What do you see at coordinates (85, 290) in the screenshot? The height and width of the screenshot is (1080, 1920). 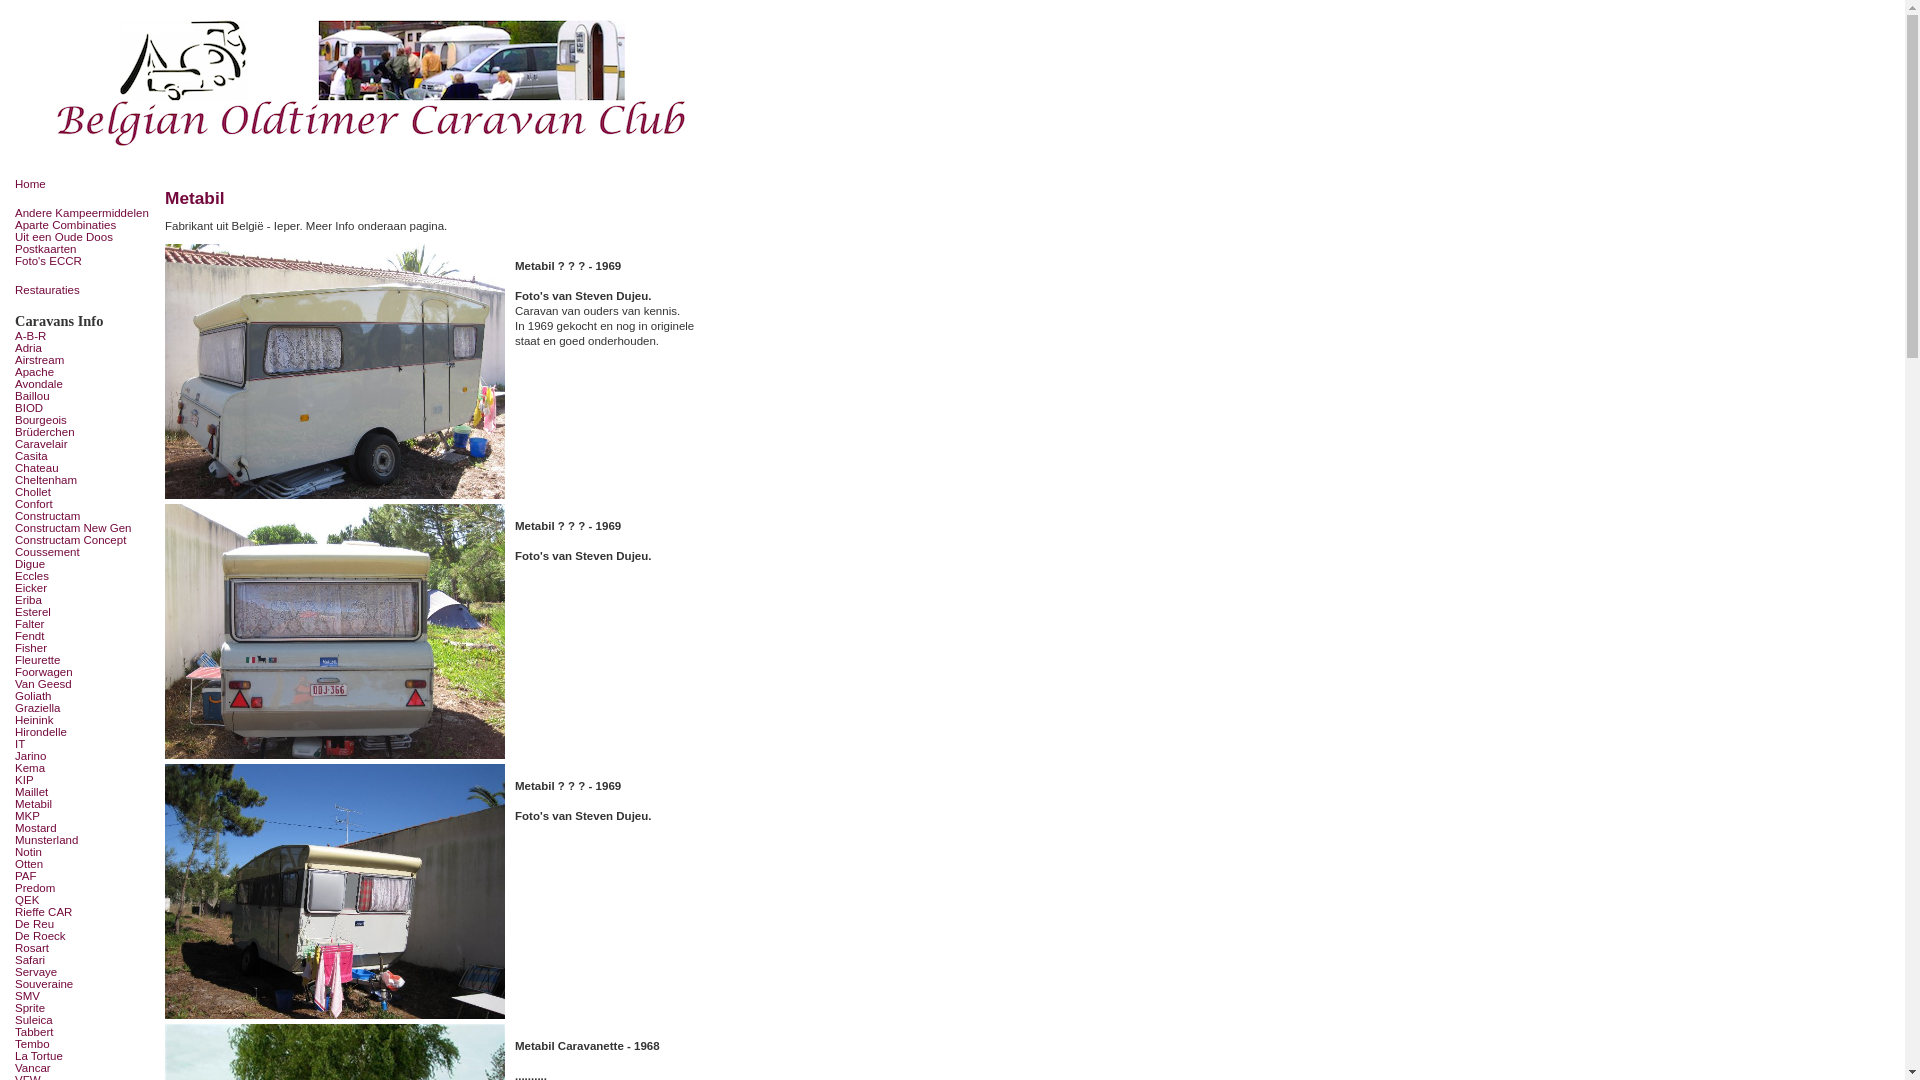 I see `Restauraties` at bounding box center [85, 290].